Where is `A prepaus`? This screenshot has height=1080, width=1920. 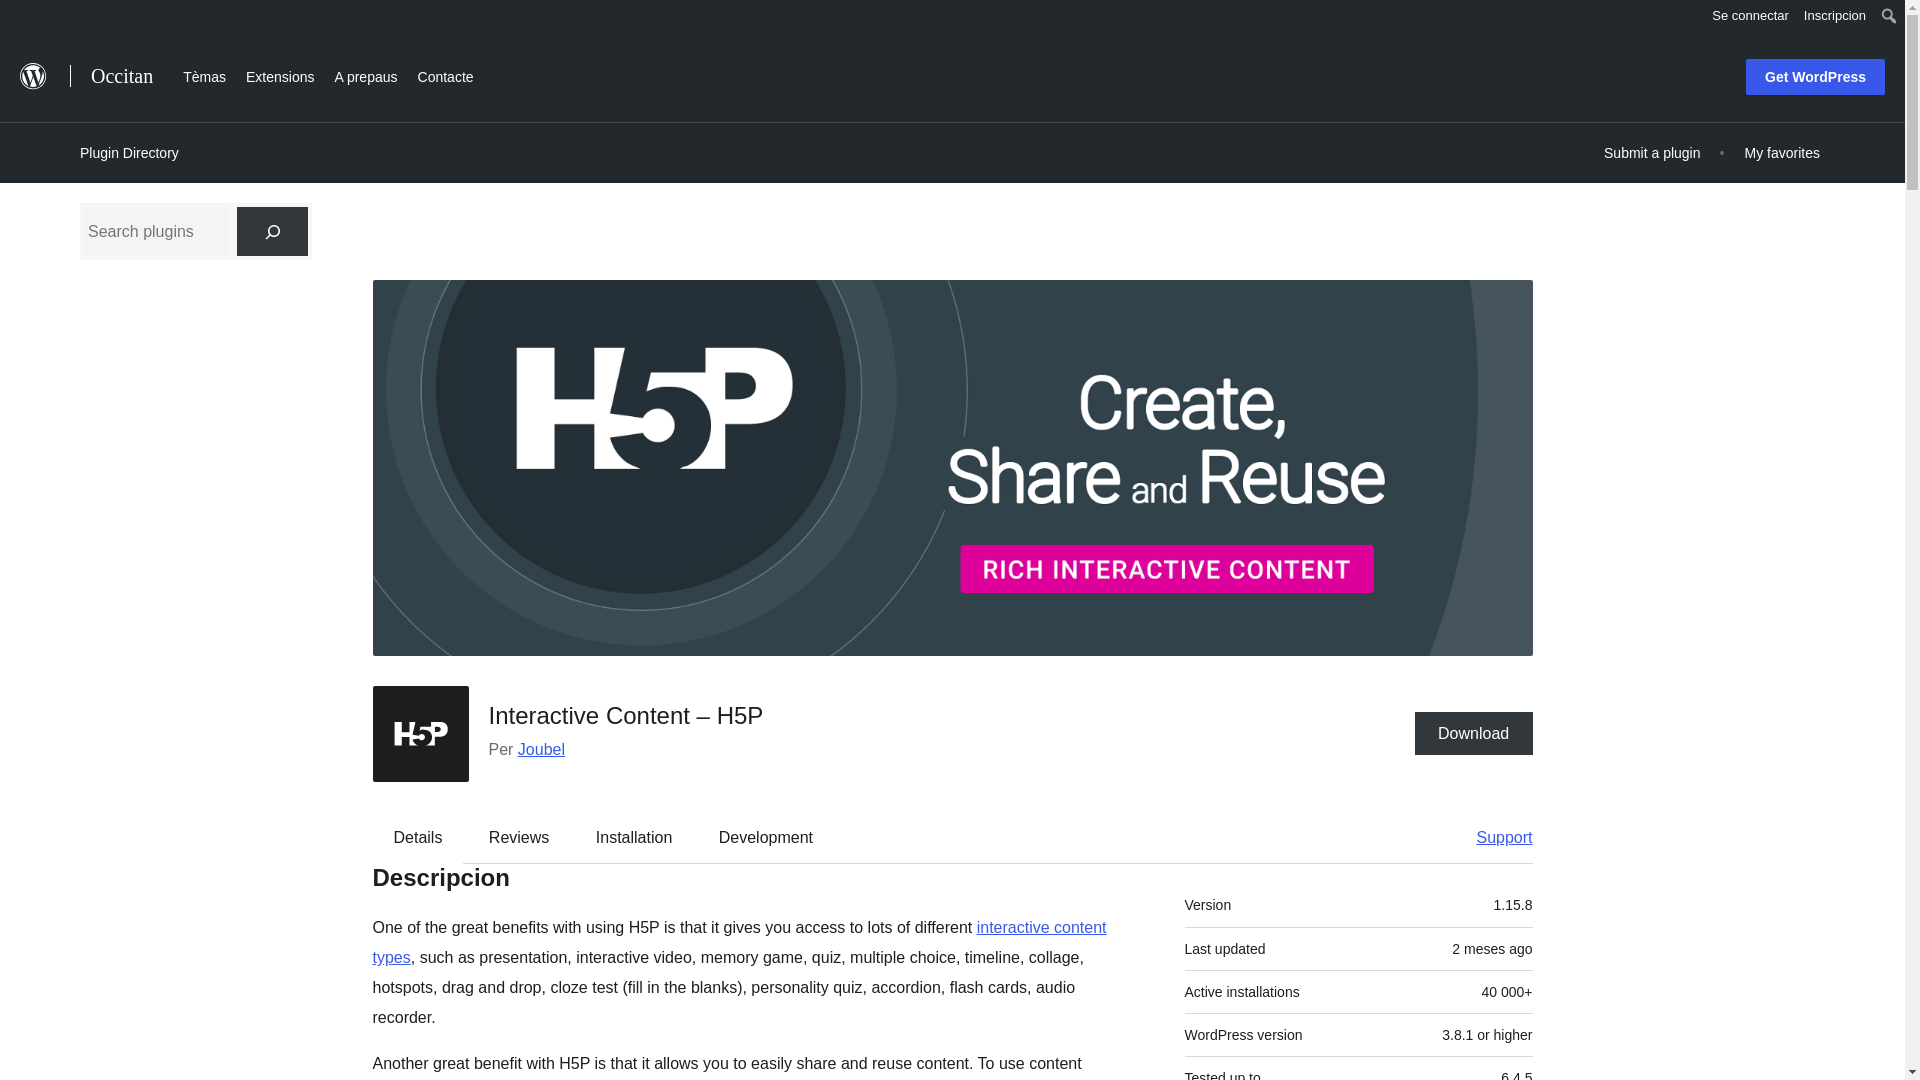 A prepaus is located at coordinates (366, 74).